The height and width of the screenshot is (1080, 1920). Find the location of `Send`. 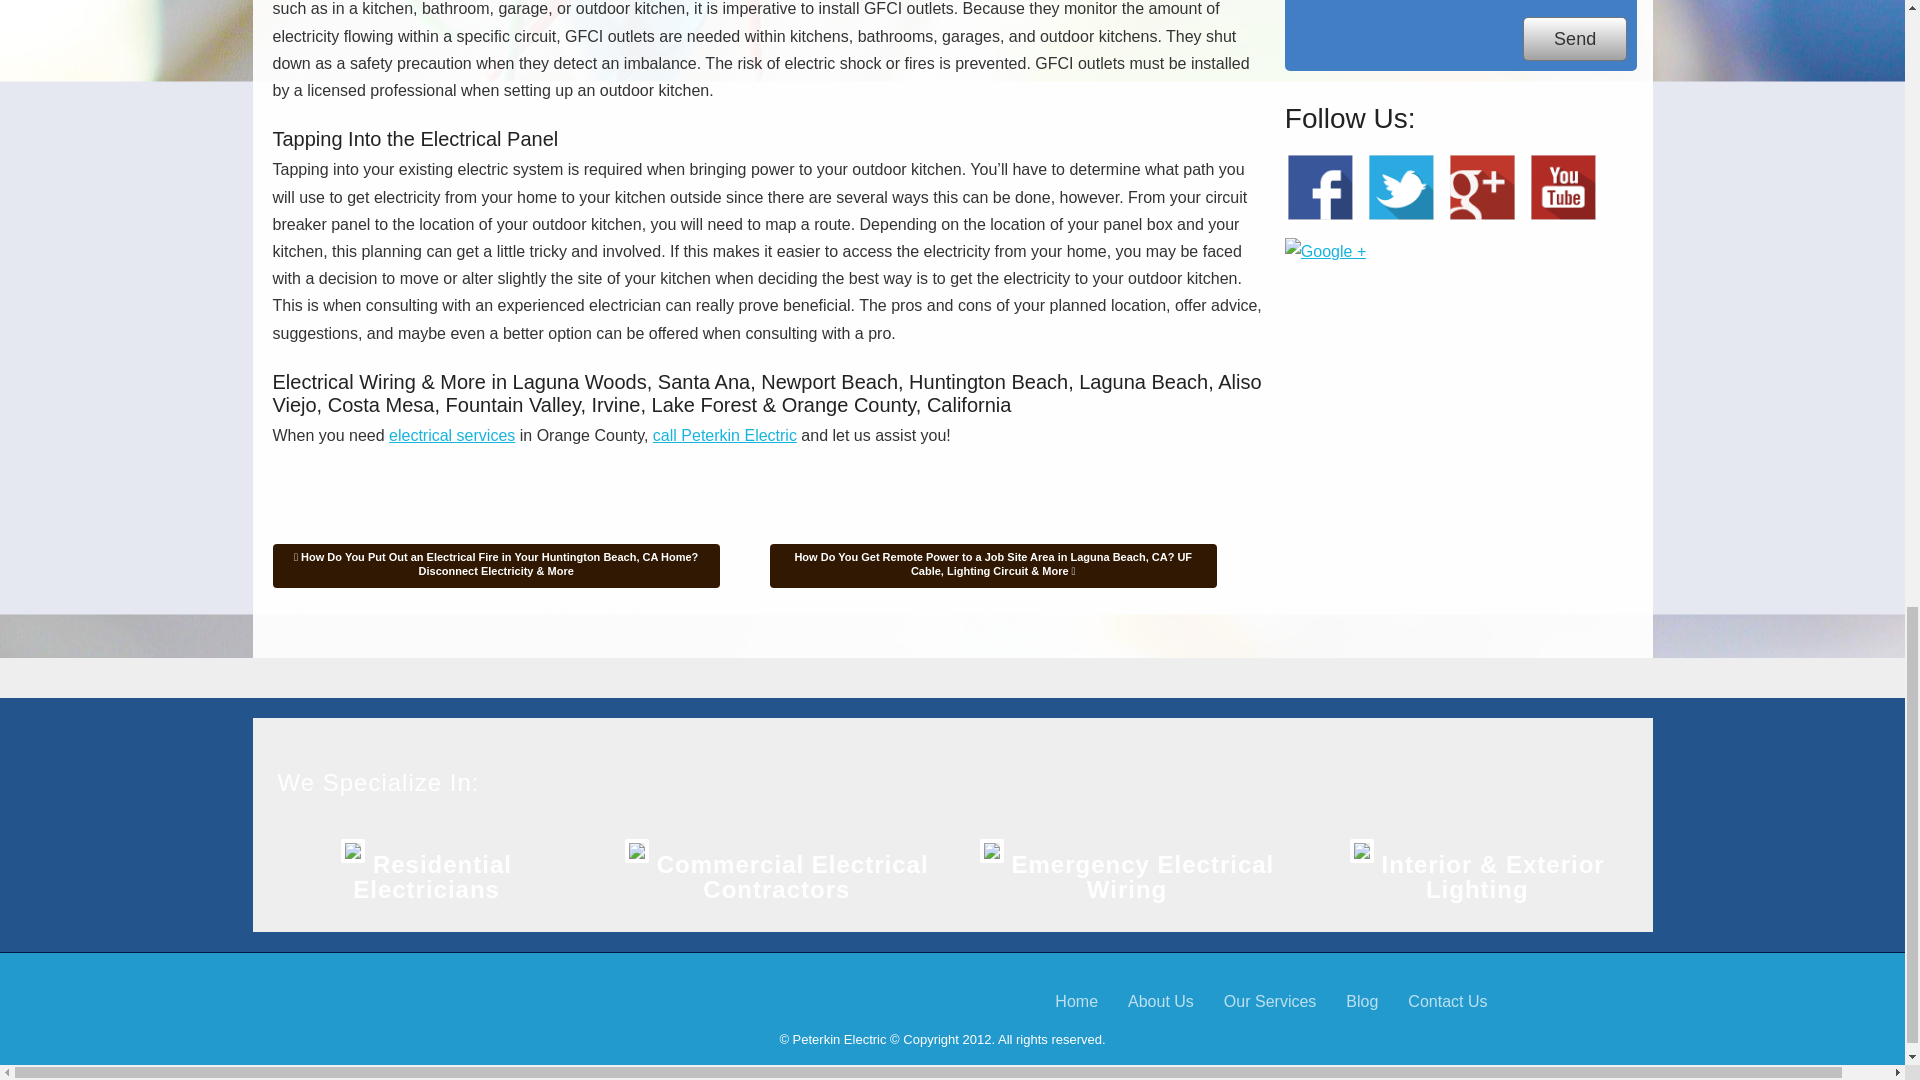

Send is located at coordinates (1574, 39).